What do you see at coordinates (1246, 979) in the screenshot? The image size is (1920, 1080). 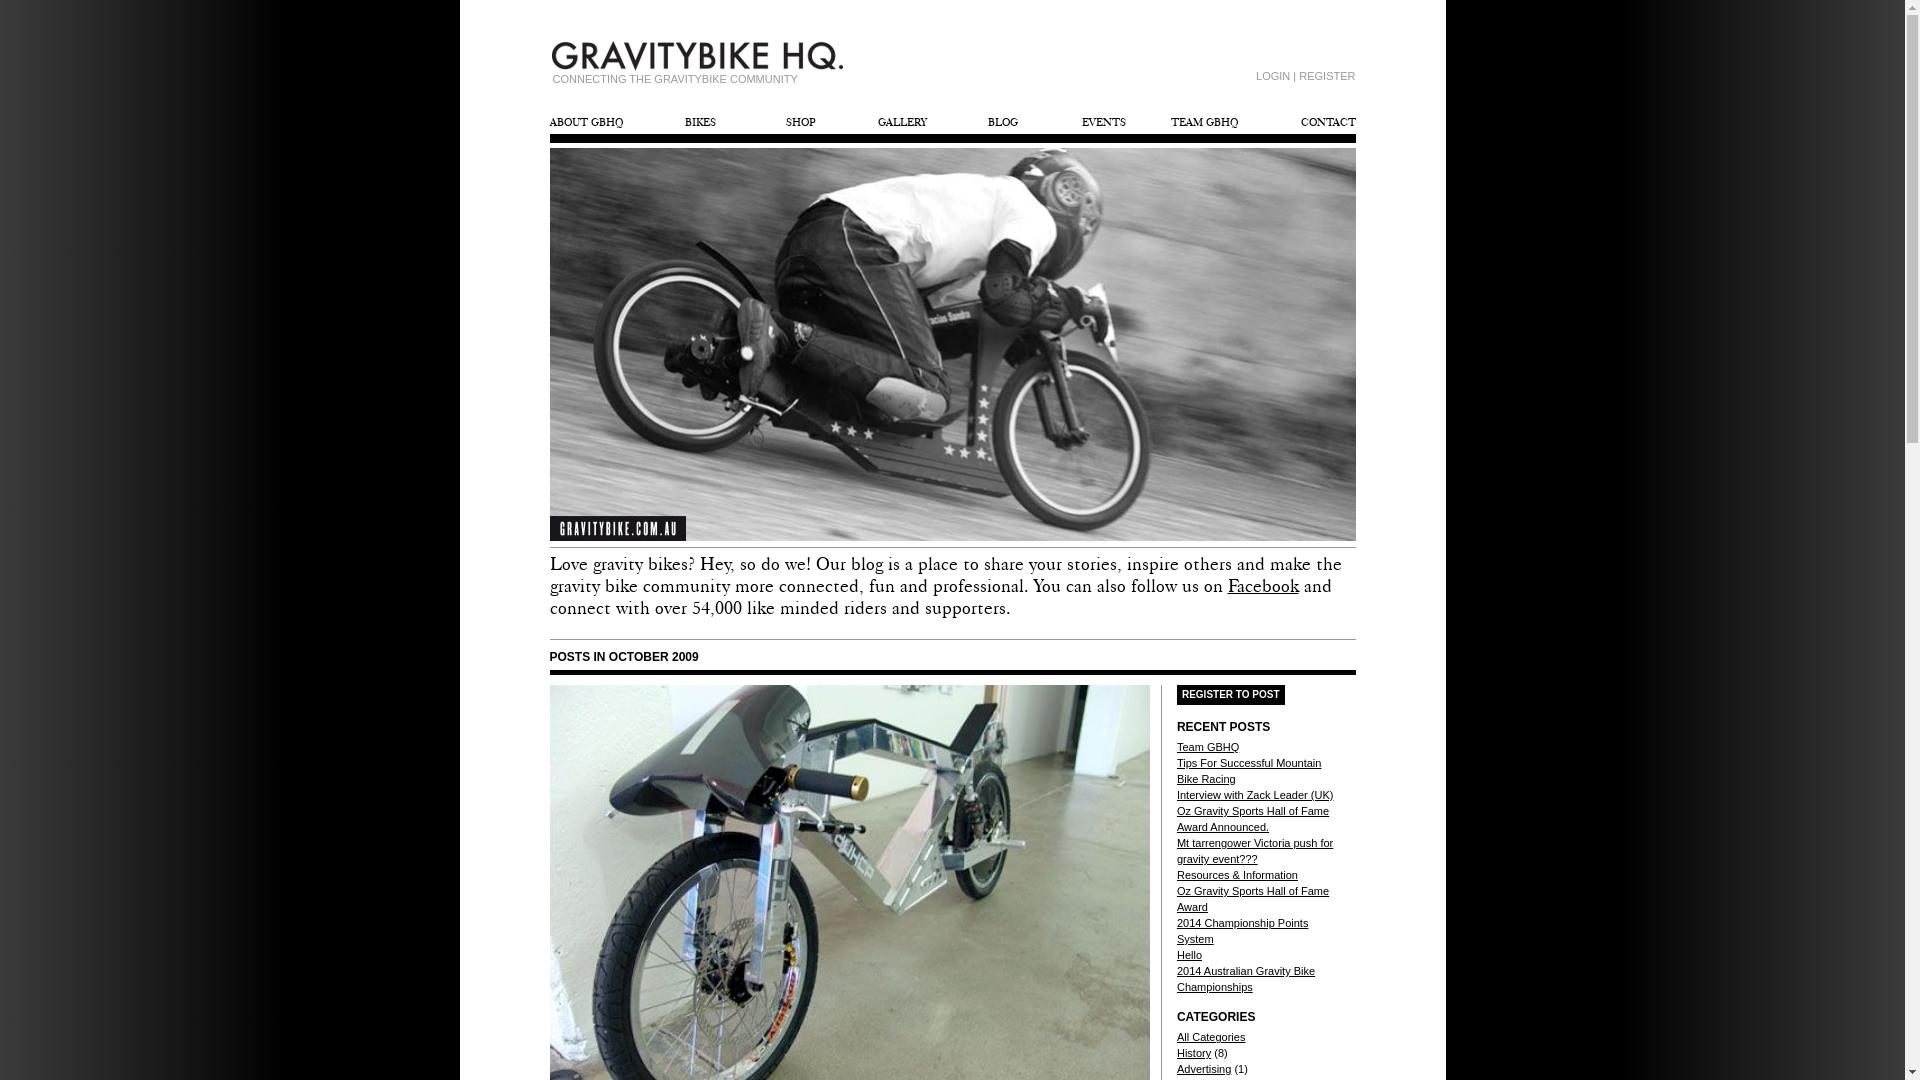 I see `2014 Australian Gravity Bike Championships` at bounding box center [1246, 979].